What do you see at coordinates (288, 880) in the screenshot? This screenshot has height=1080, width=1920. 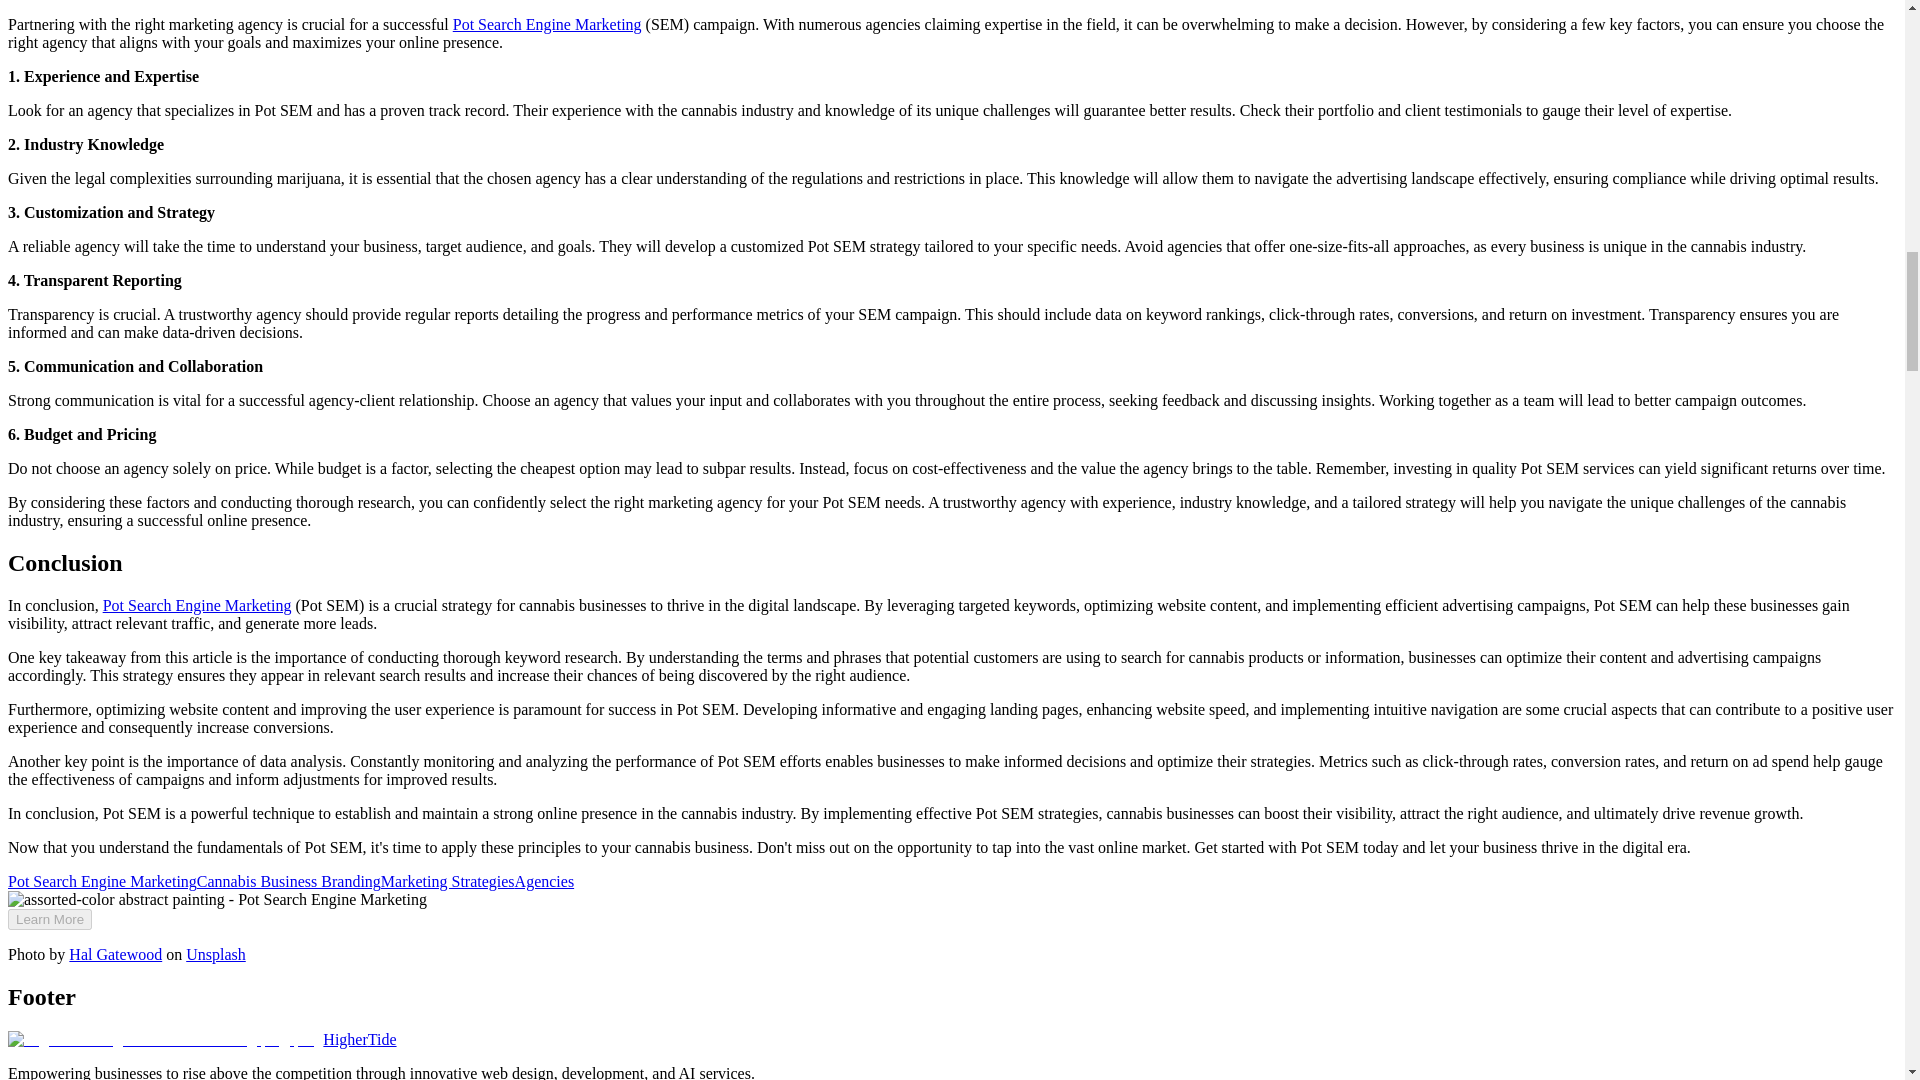 I see `Cannabis Business Branding` at bounding box center [288, 880].